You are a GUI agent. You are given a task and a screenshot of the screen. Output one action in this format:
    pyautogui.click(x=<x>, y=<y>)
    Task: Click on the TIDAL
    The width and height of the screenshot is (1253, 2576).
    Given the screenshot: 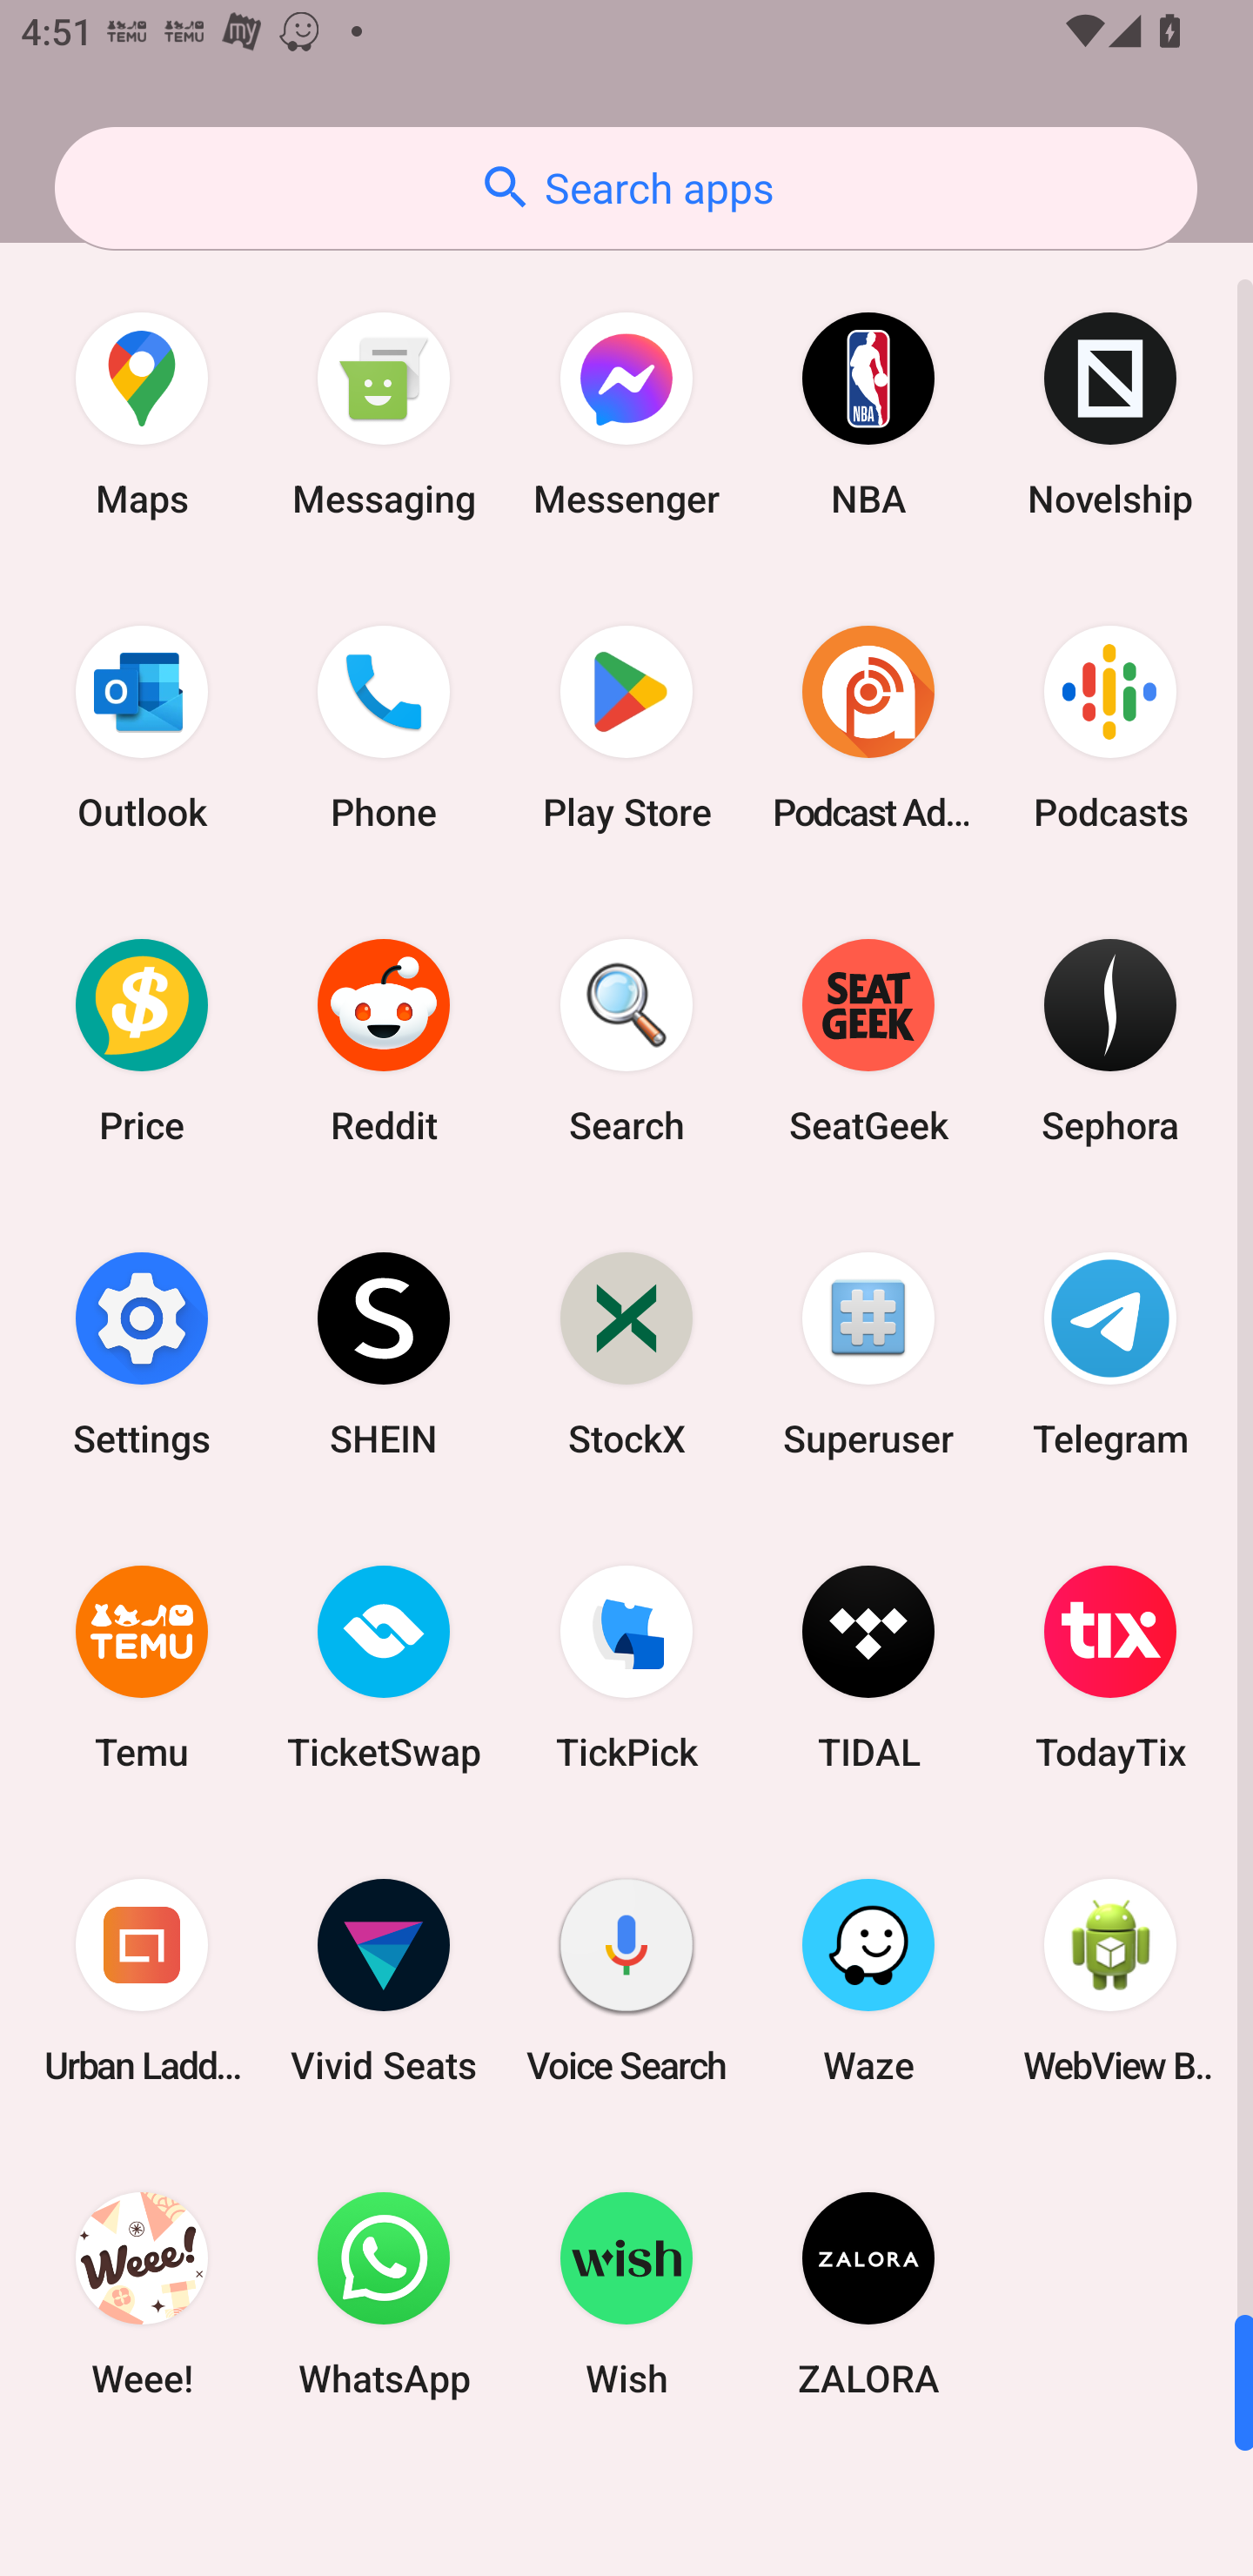 What is the action you would take?
    pyautogui.click(x=868, y=1666)
    